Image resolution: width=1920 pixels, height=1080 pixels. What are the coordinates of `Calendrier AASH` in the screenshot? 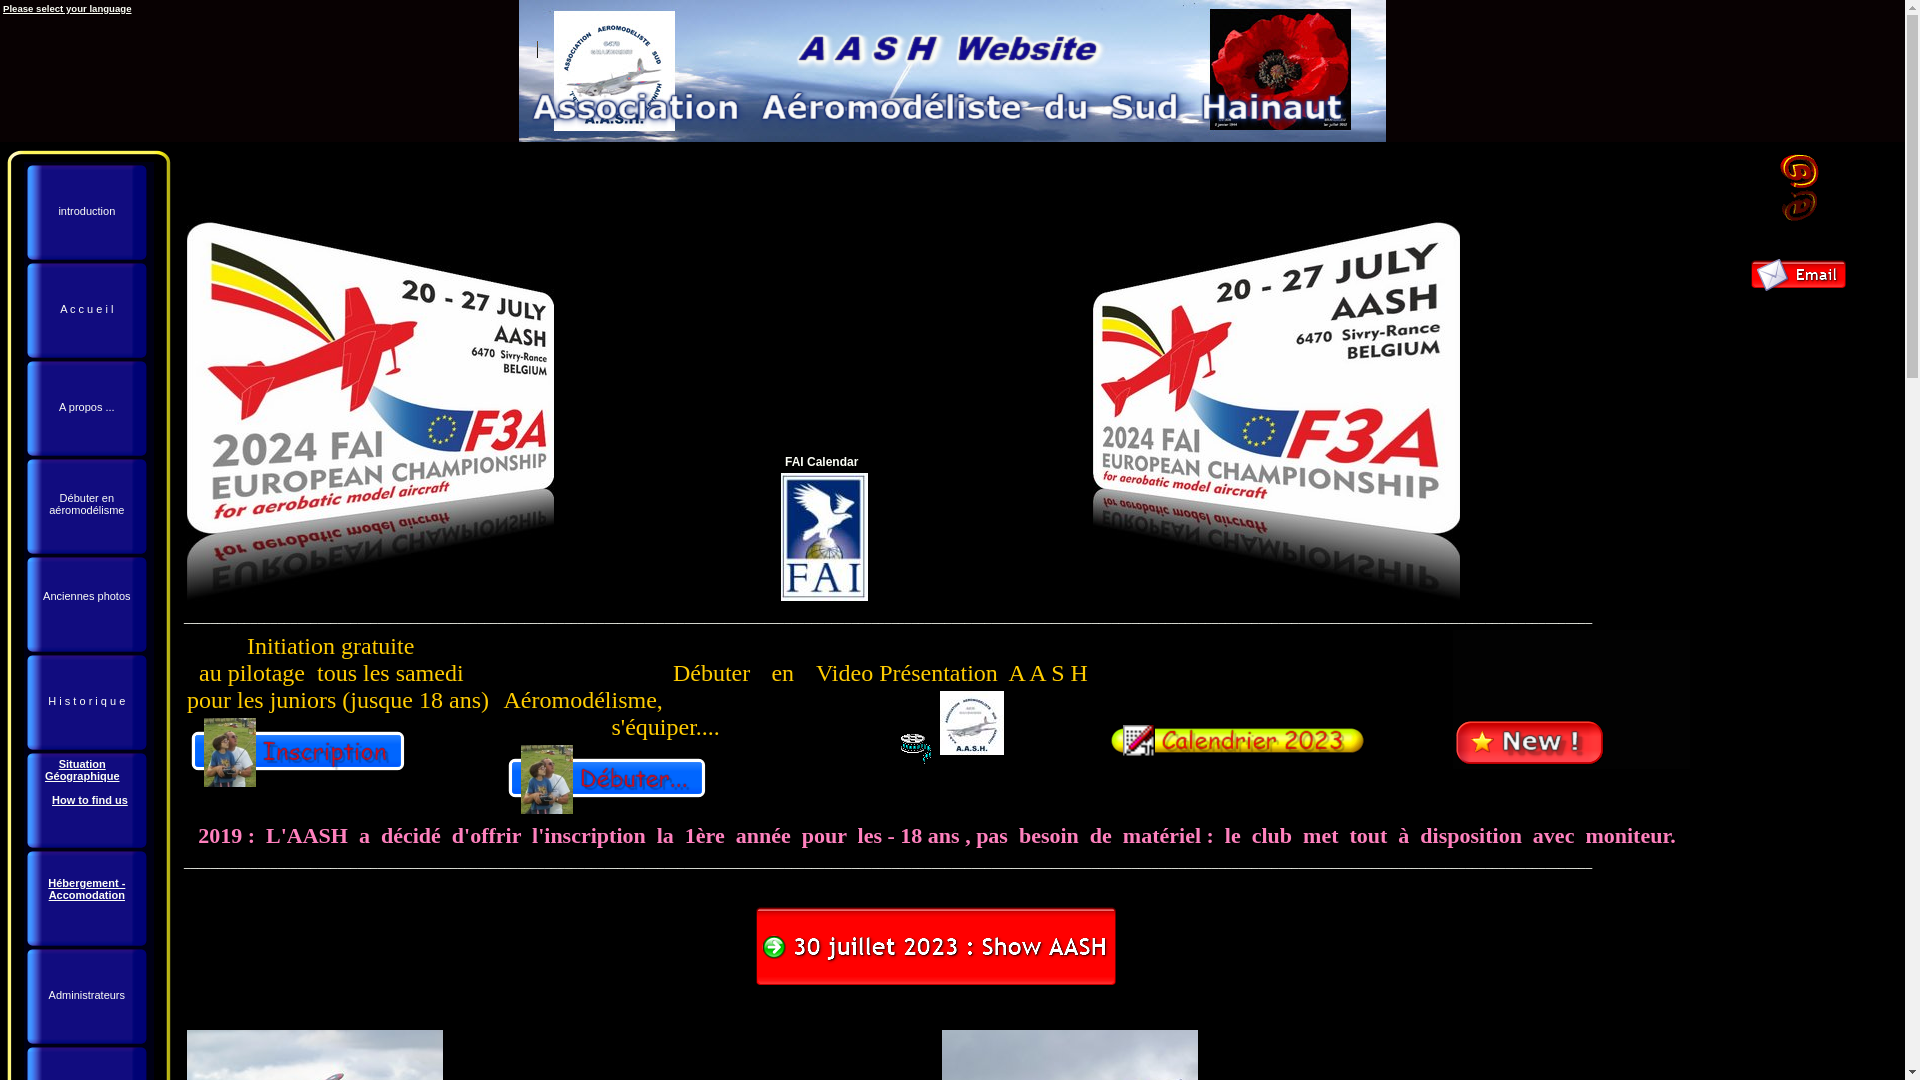 It's located at (1237, 741).